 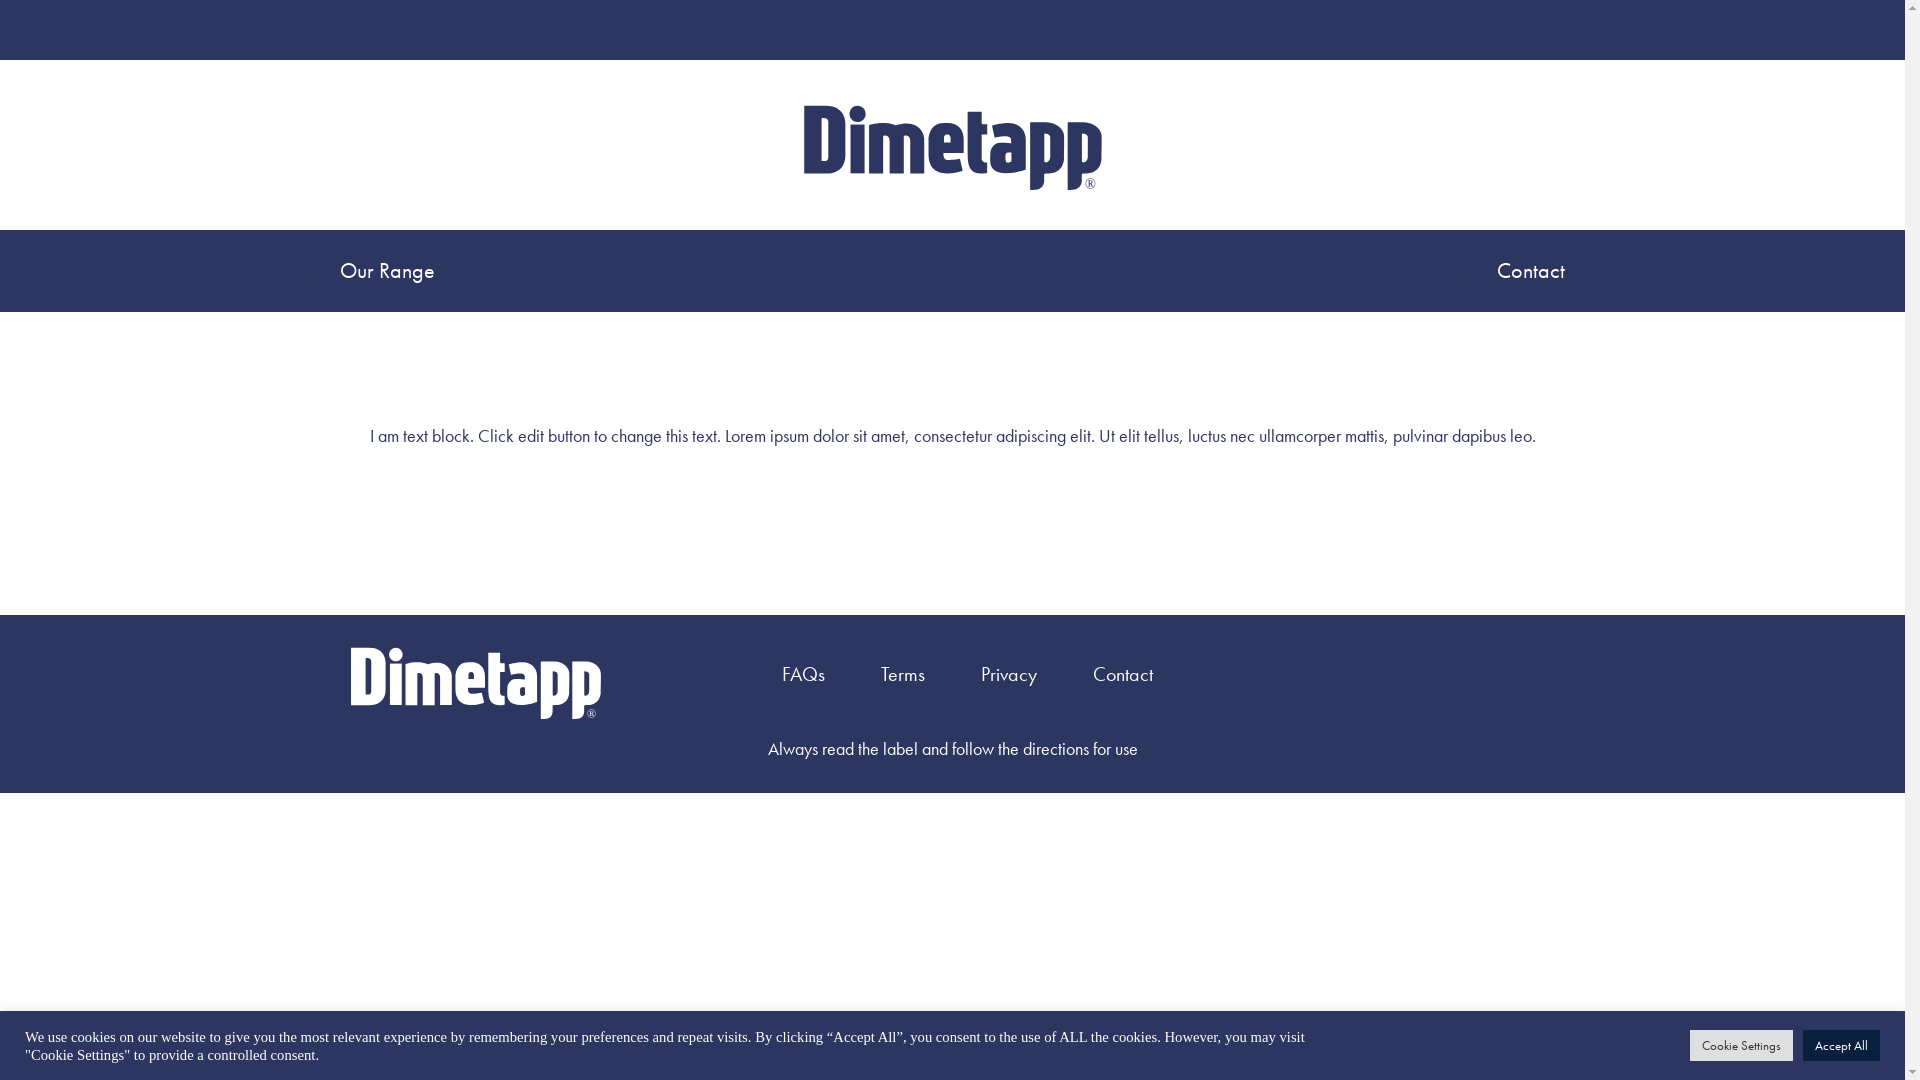 What do you see at coordinates (804, 674) in the screenshot?
I see `FAQs` at bounding box center [804, 674].